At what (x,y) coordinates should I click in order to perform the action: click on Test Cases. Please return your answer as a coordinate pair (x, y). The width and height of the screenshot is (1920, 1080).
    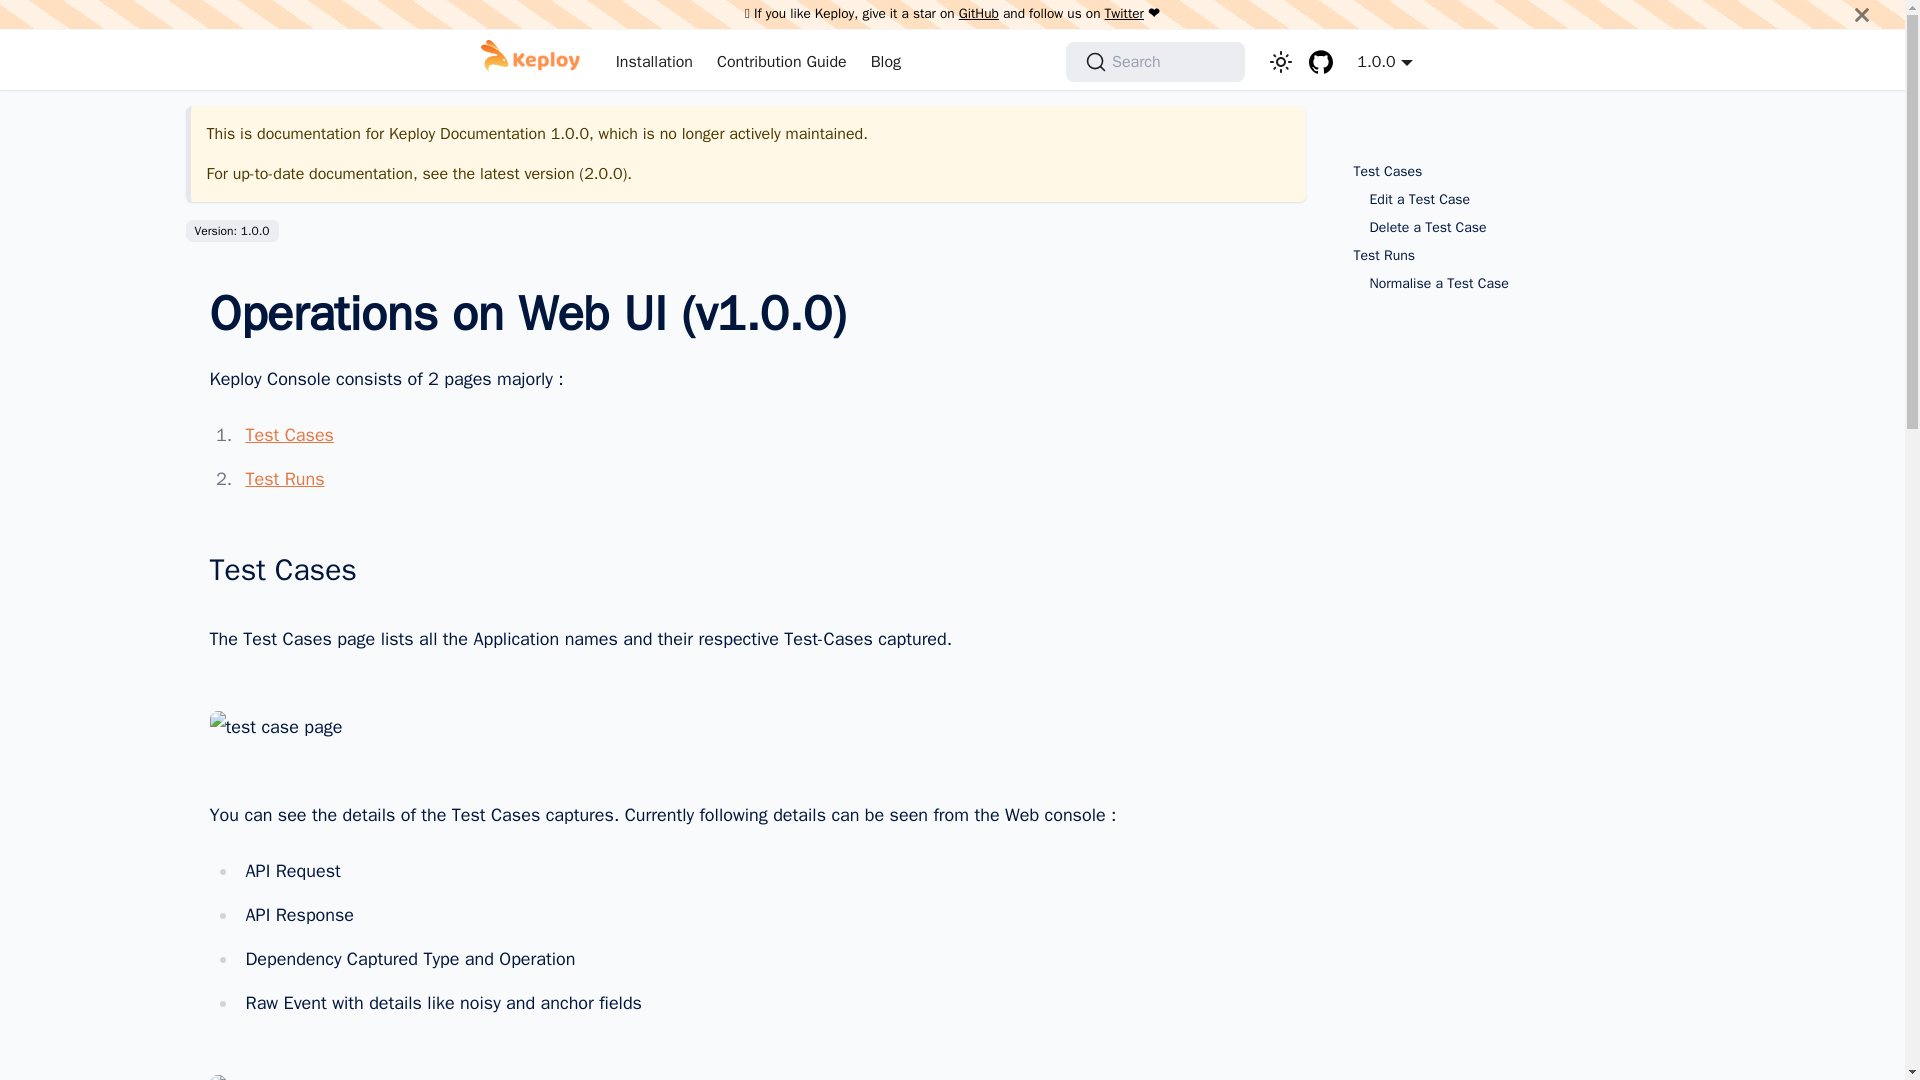
    Looking at the image, I should click on (1517, 172).